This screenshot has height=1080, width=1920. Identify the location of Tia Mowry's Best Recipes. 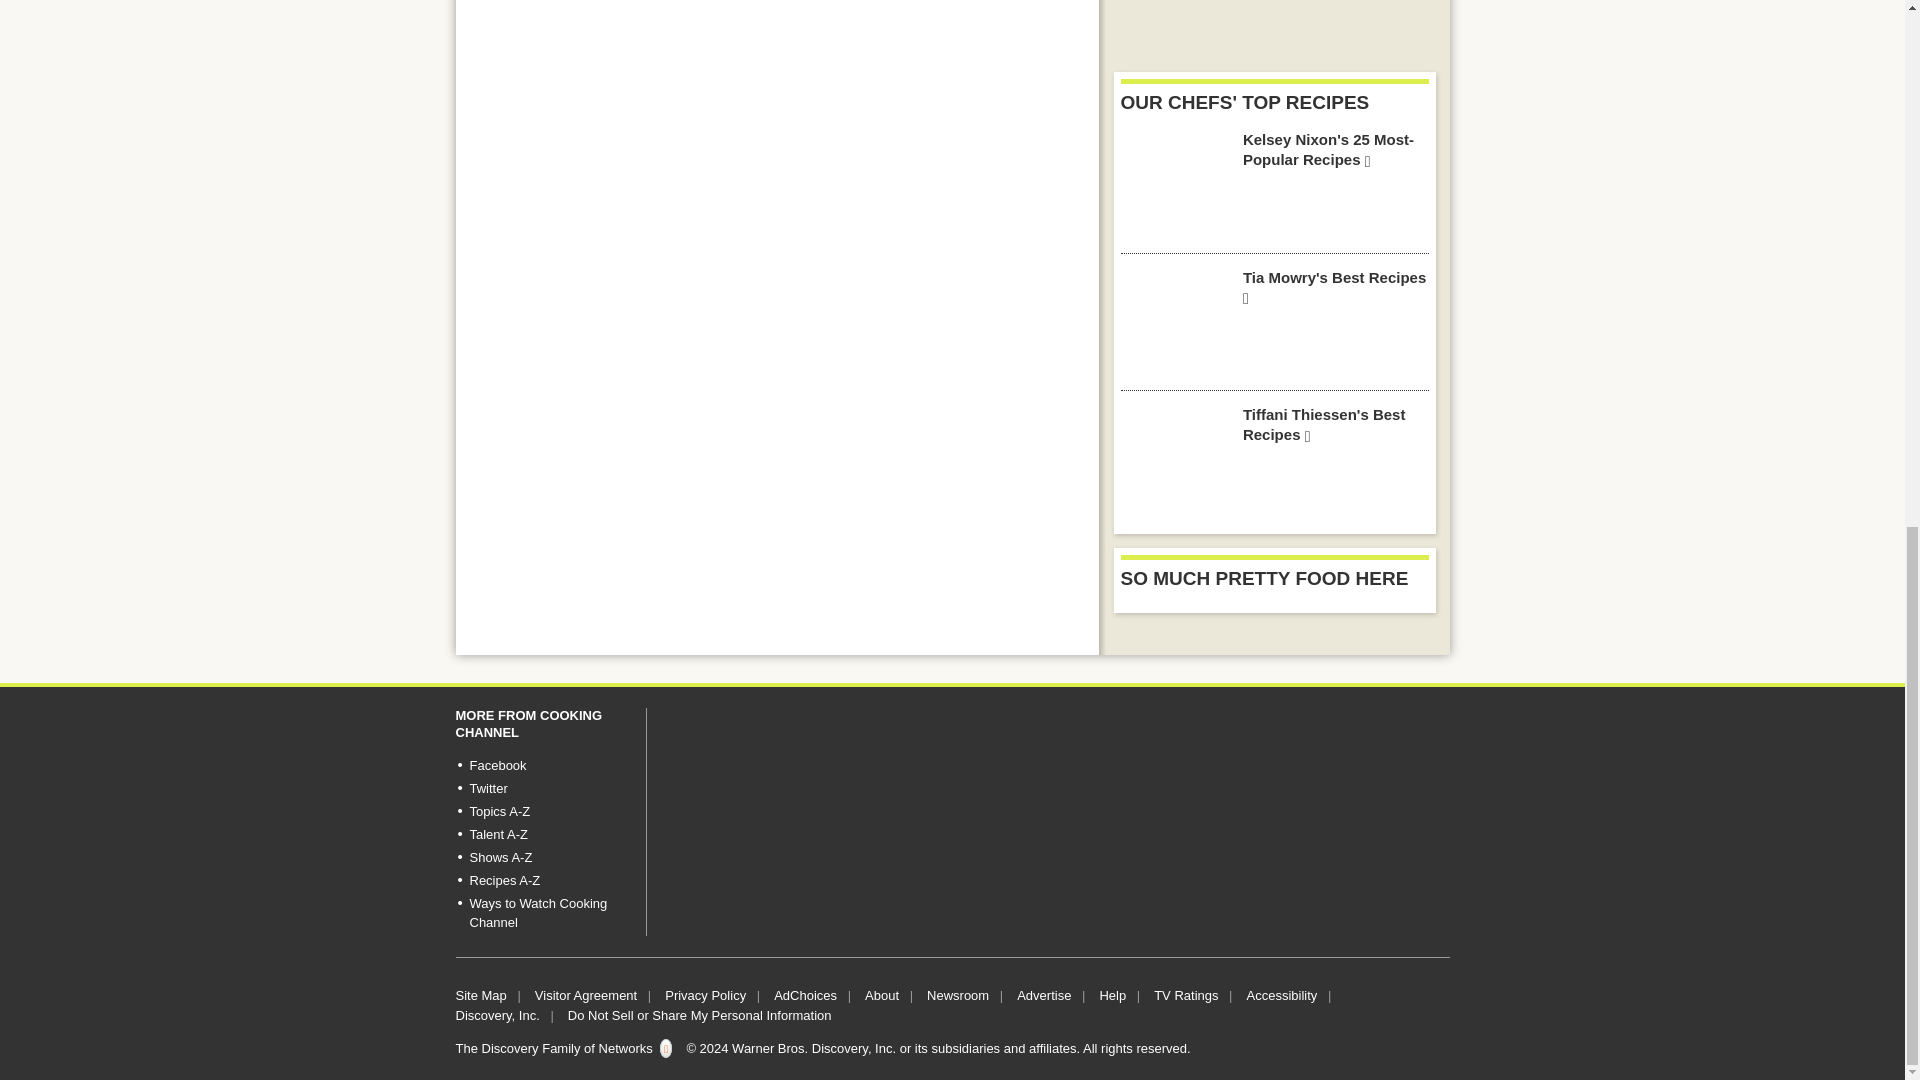
(1174, 321).